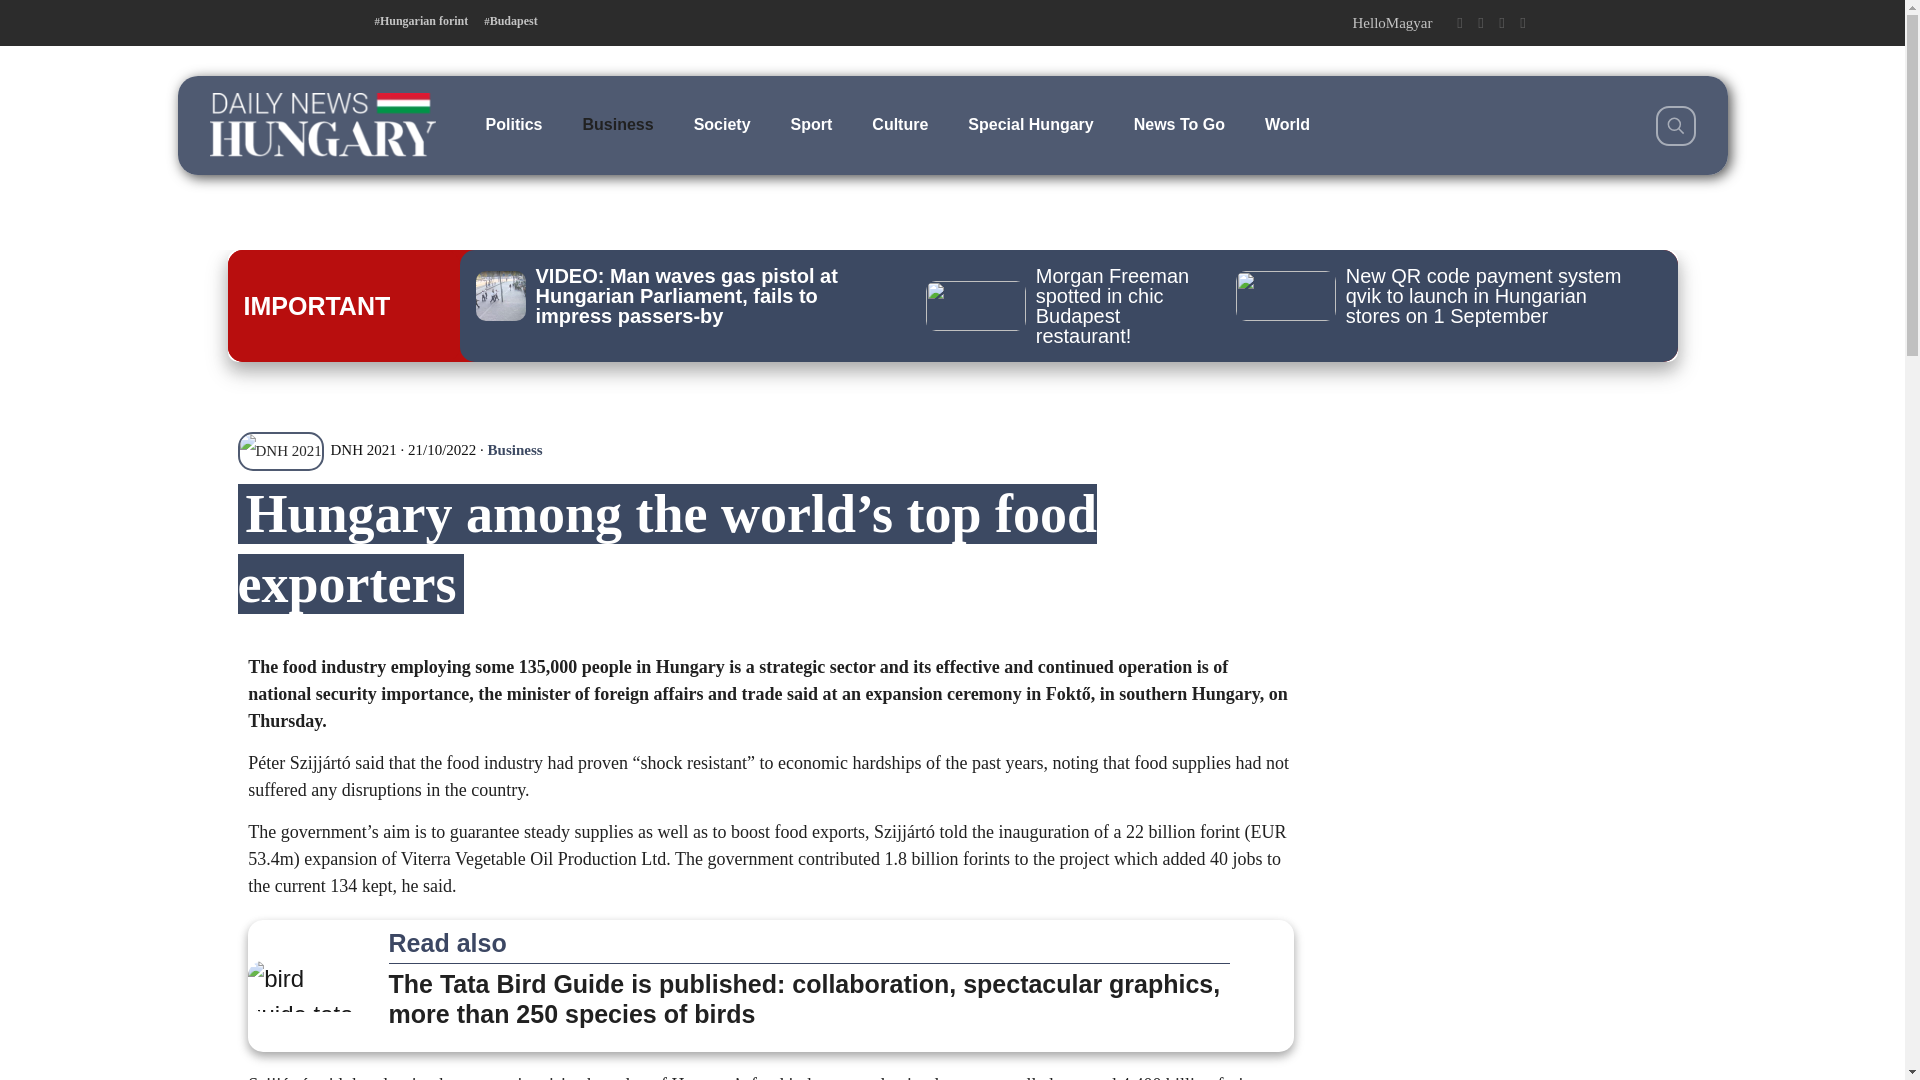  Describe the element at coordinates (1501, 23) in the screenshot. I see `Instagram` at that location.